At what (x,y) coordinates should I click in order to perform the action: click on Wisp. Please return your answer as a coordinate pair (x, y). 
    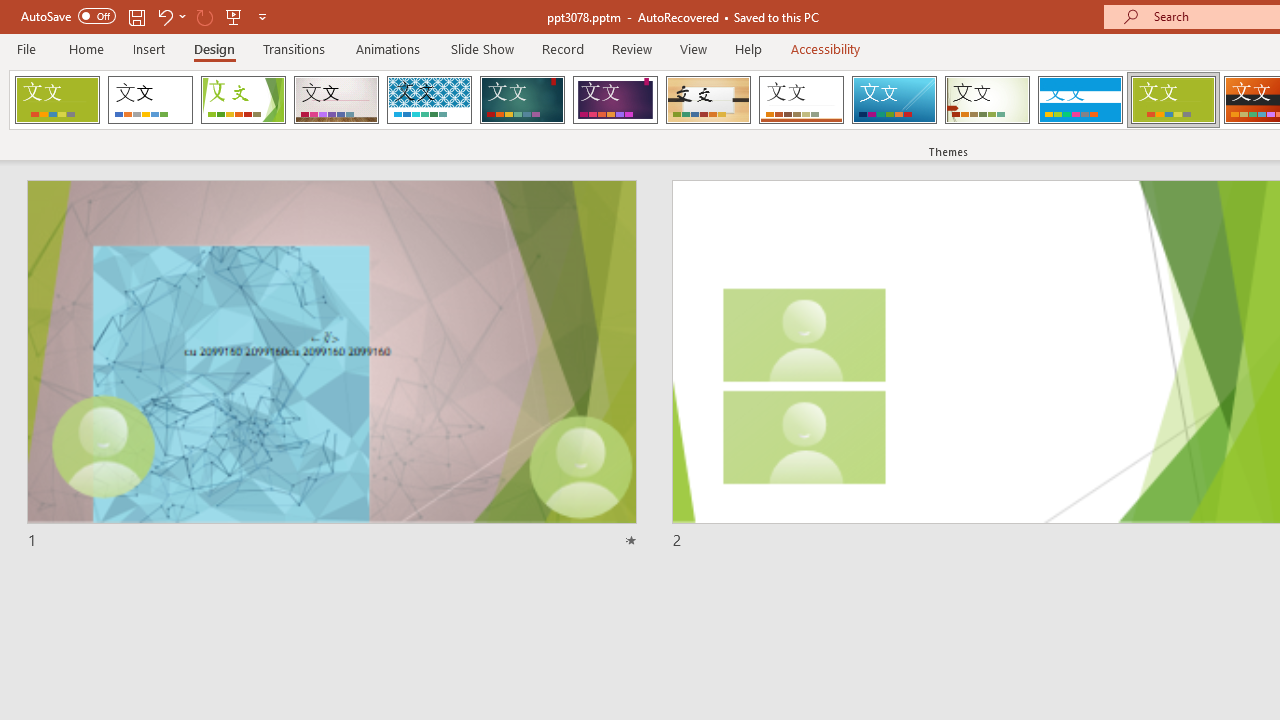
    Looking at the image, I should click on (987, 100).